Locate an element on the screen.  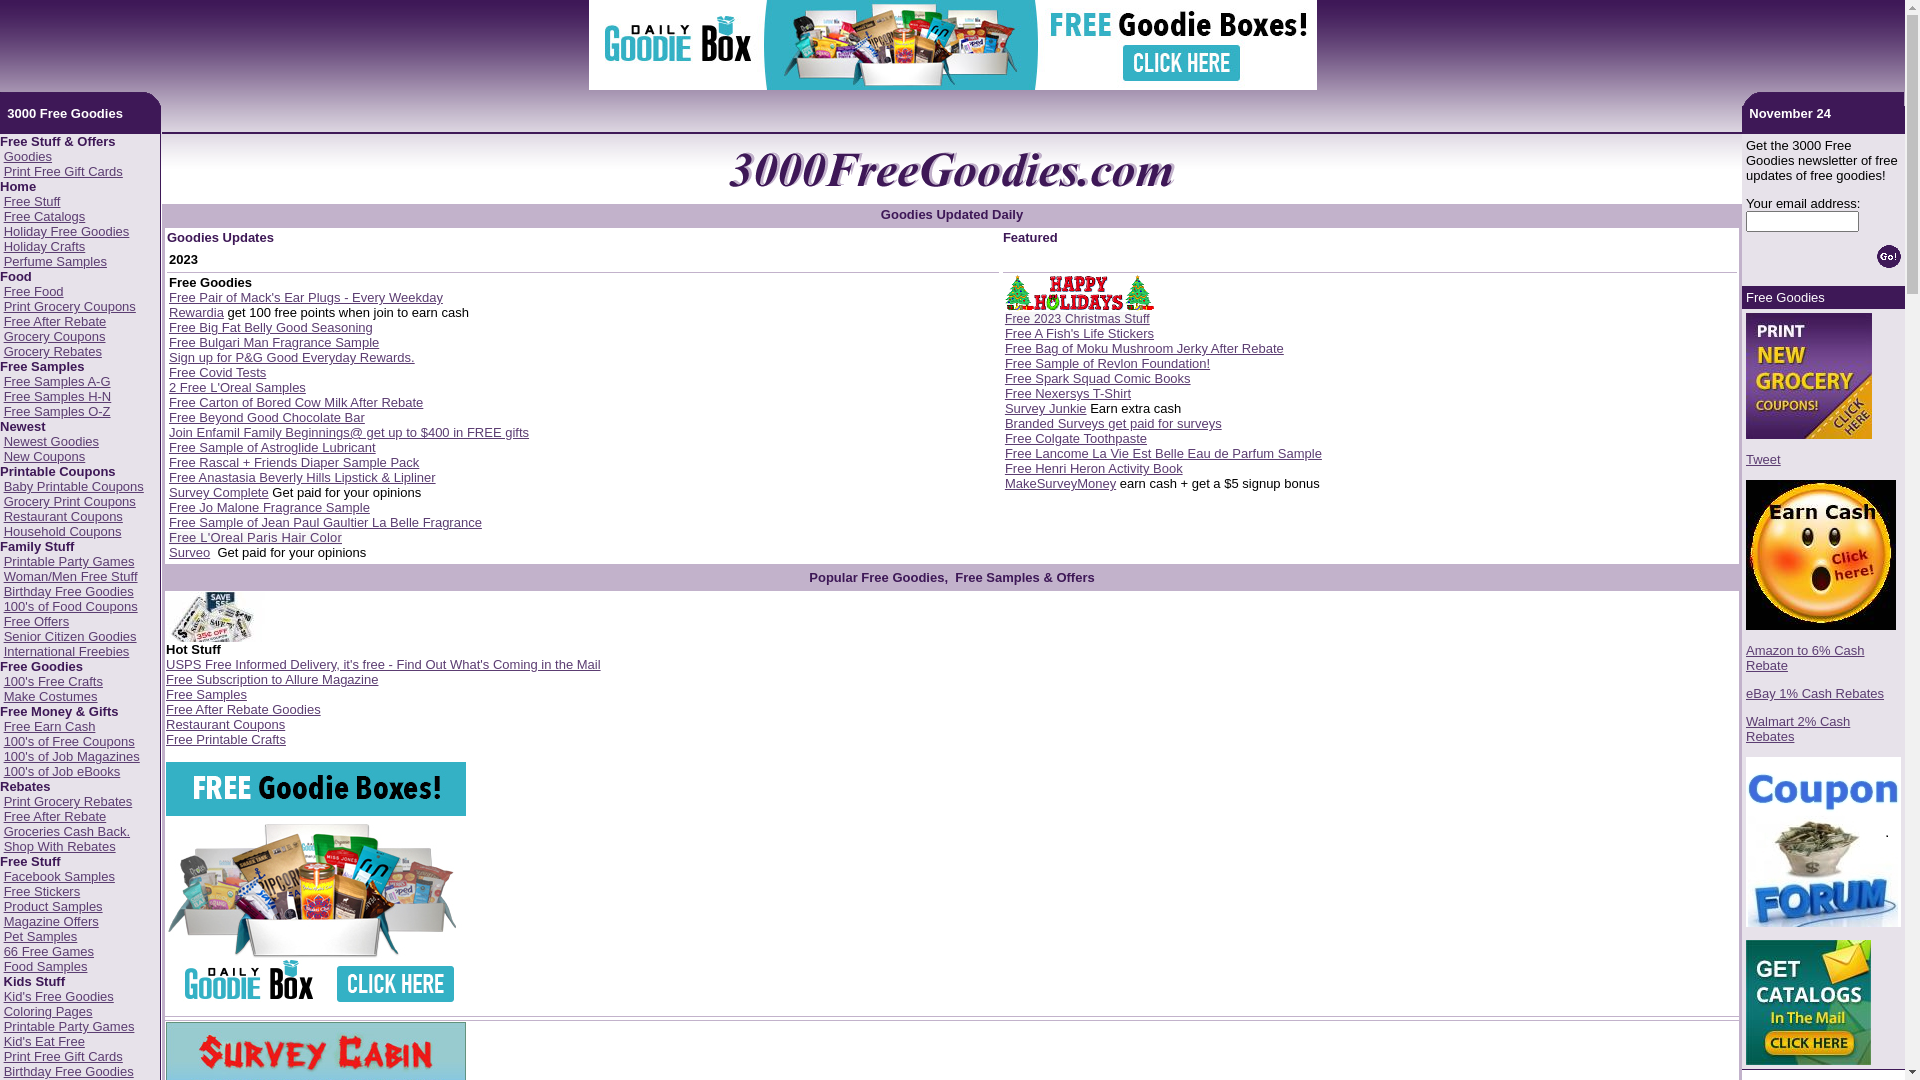
Household Coupons is located at coordinates (63, 532).